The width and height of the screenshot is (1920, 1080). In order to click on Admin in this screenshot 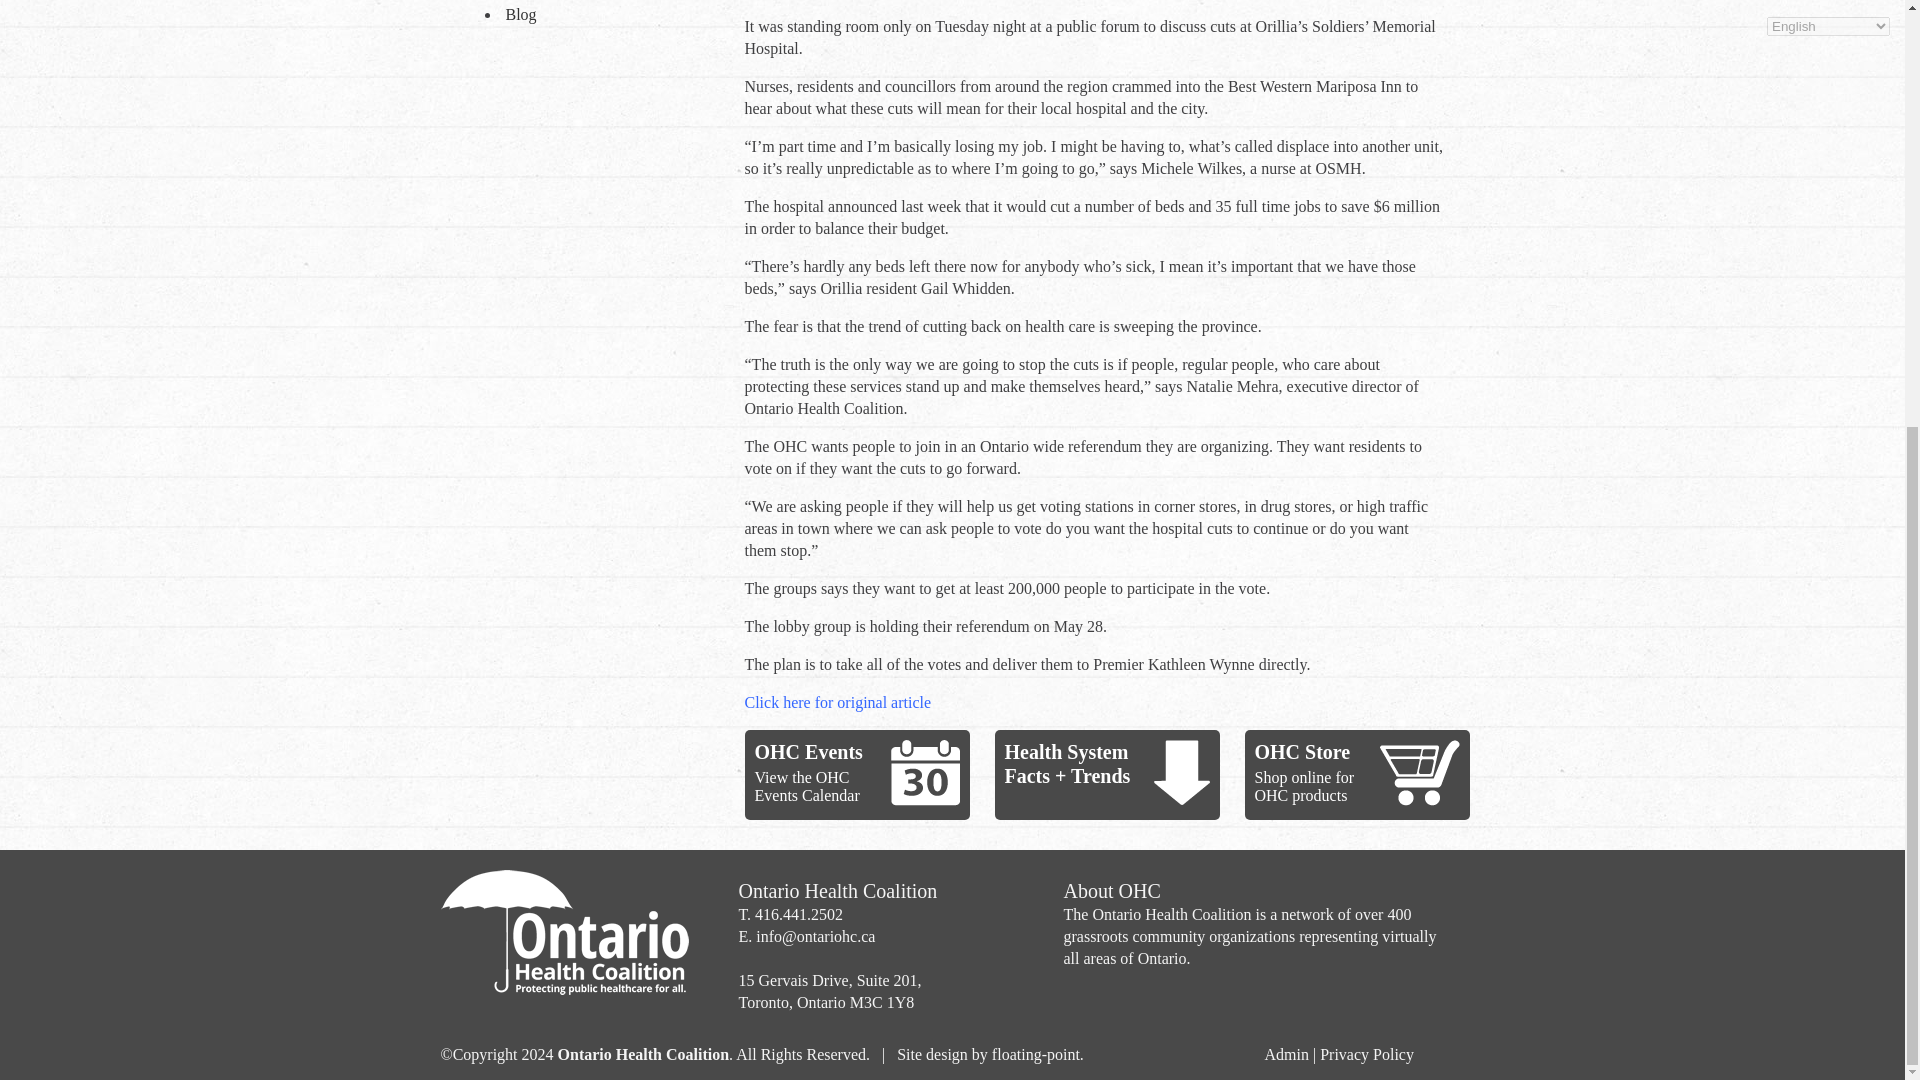, I will do `click(1285, 1054)`.